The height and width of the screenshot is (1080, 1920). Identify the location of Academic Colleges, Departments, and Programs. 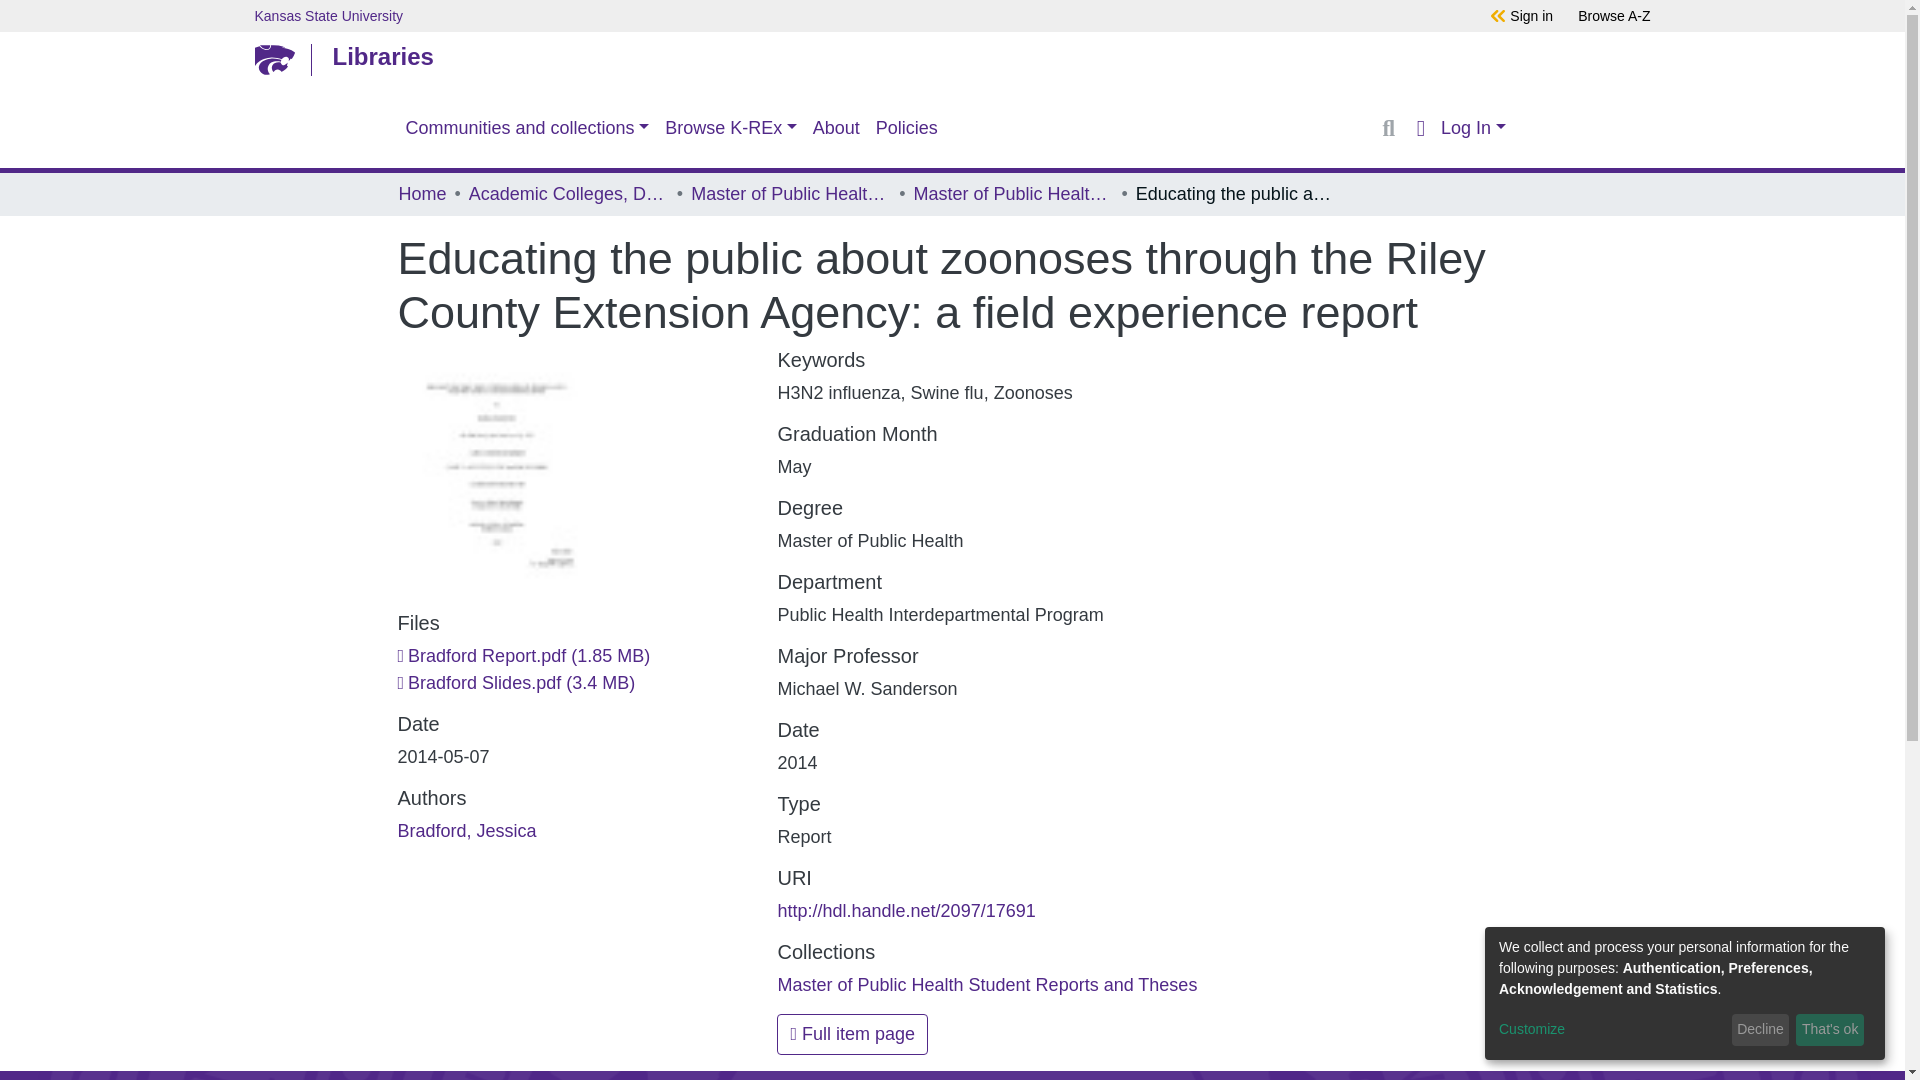
(568, 194).